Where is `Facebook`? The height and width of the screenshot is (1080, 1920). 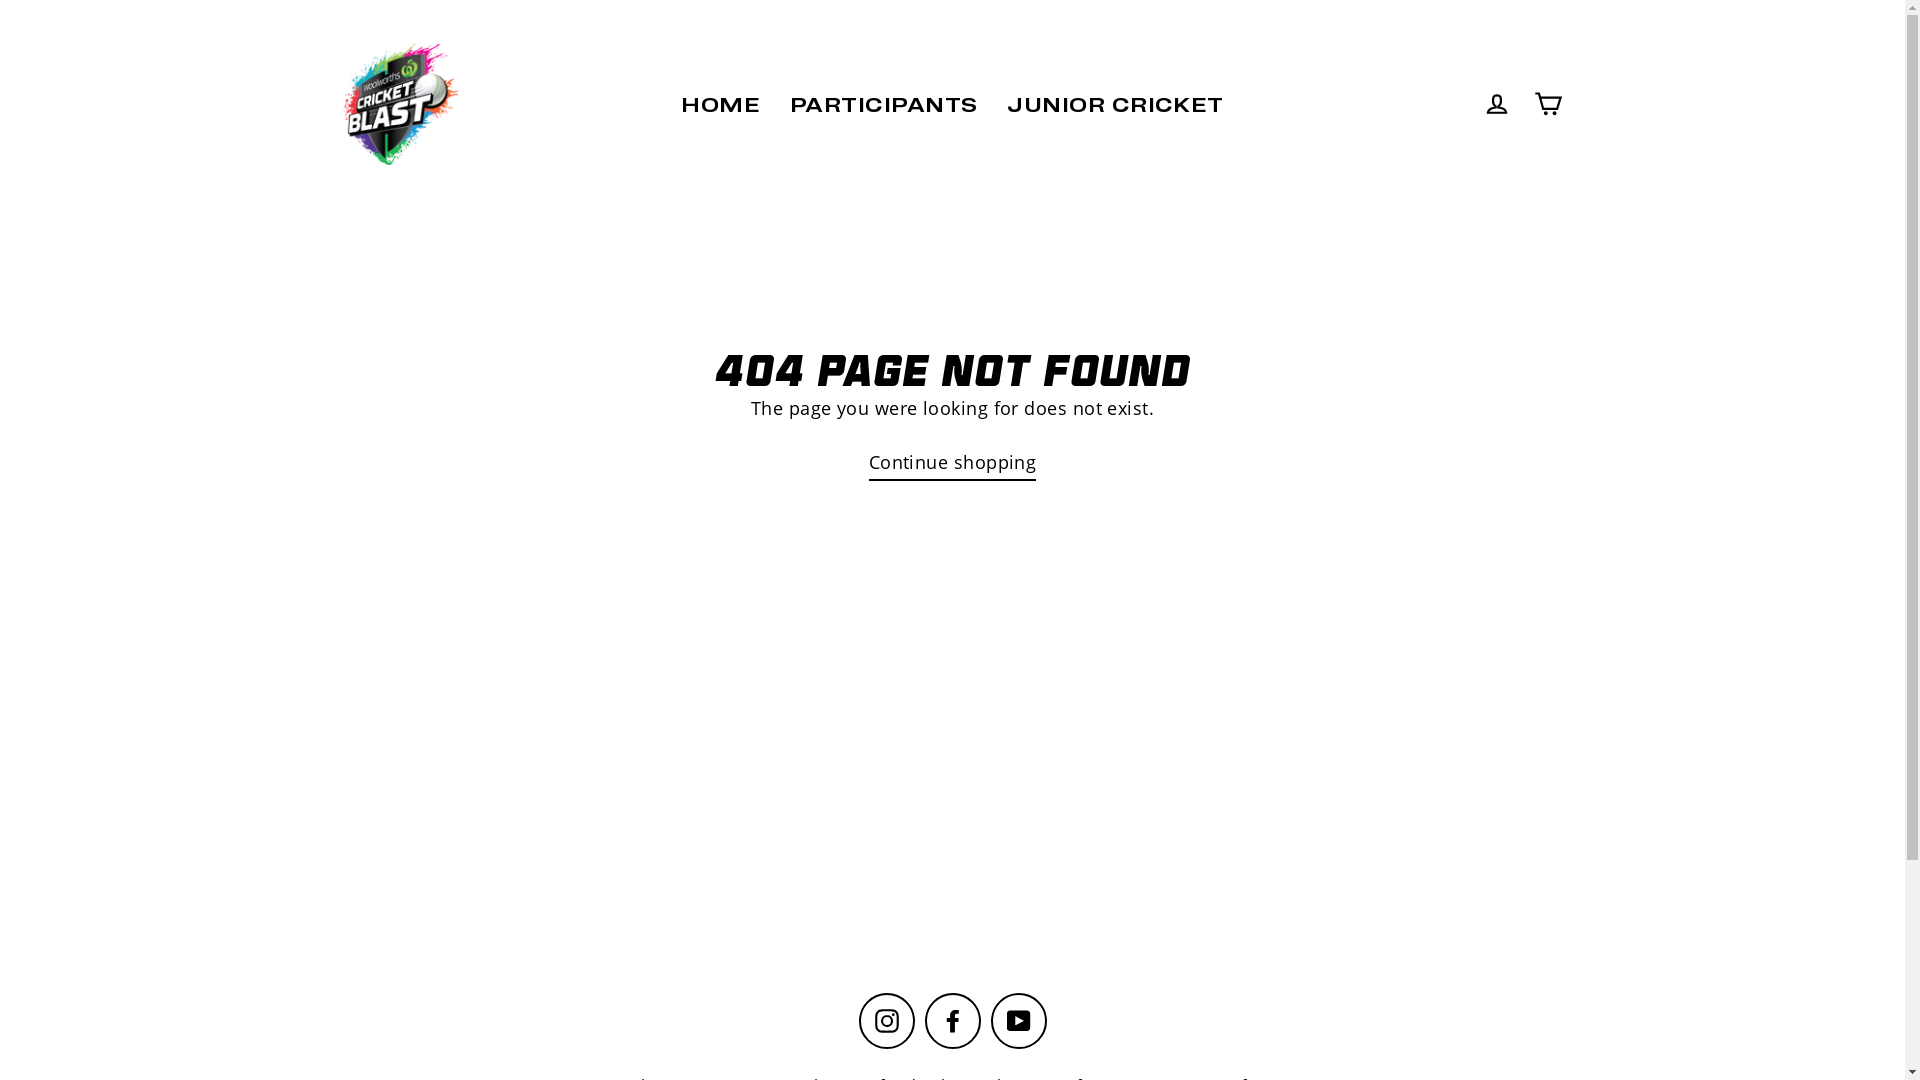 Facebook is located at coordinates (952, 1021).